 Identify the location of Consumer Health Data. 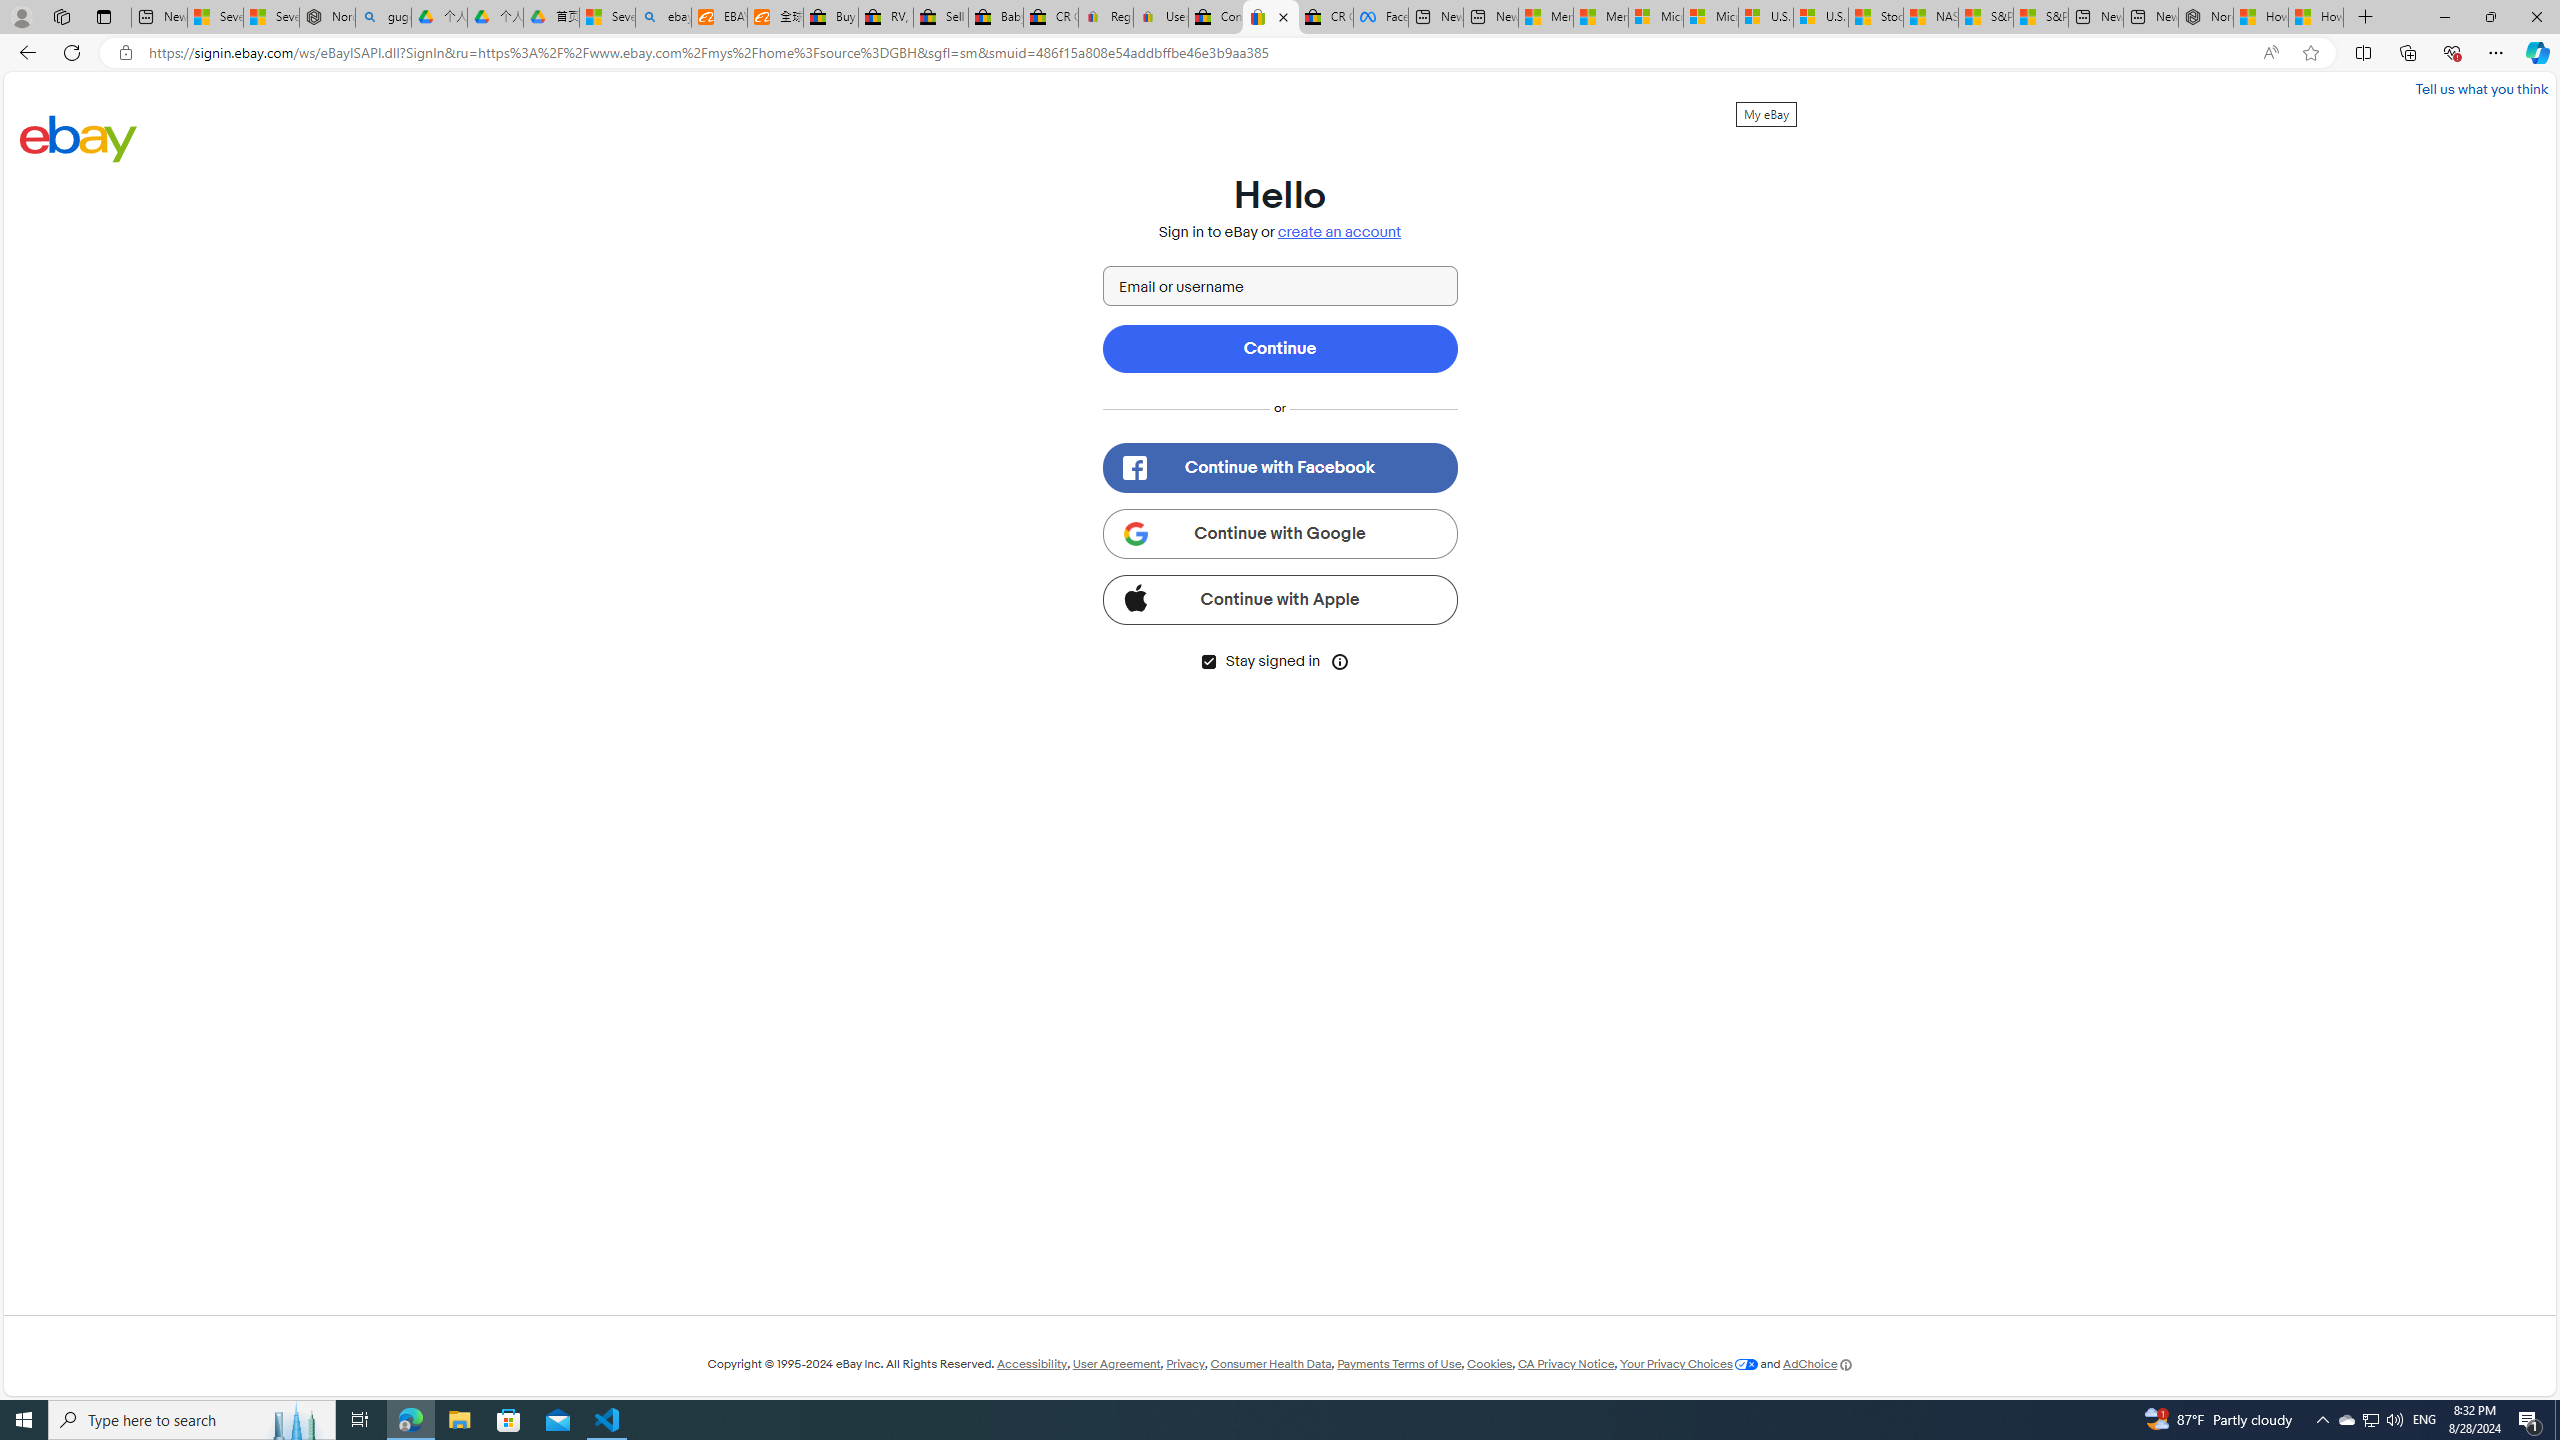
(1270, 1364).